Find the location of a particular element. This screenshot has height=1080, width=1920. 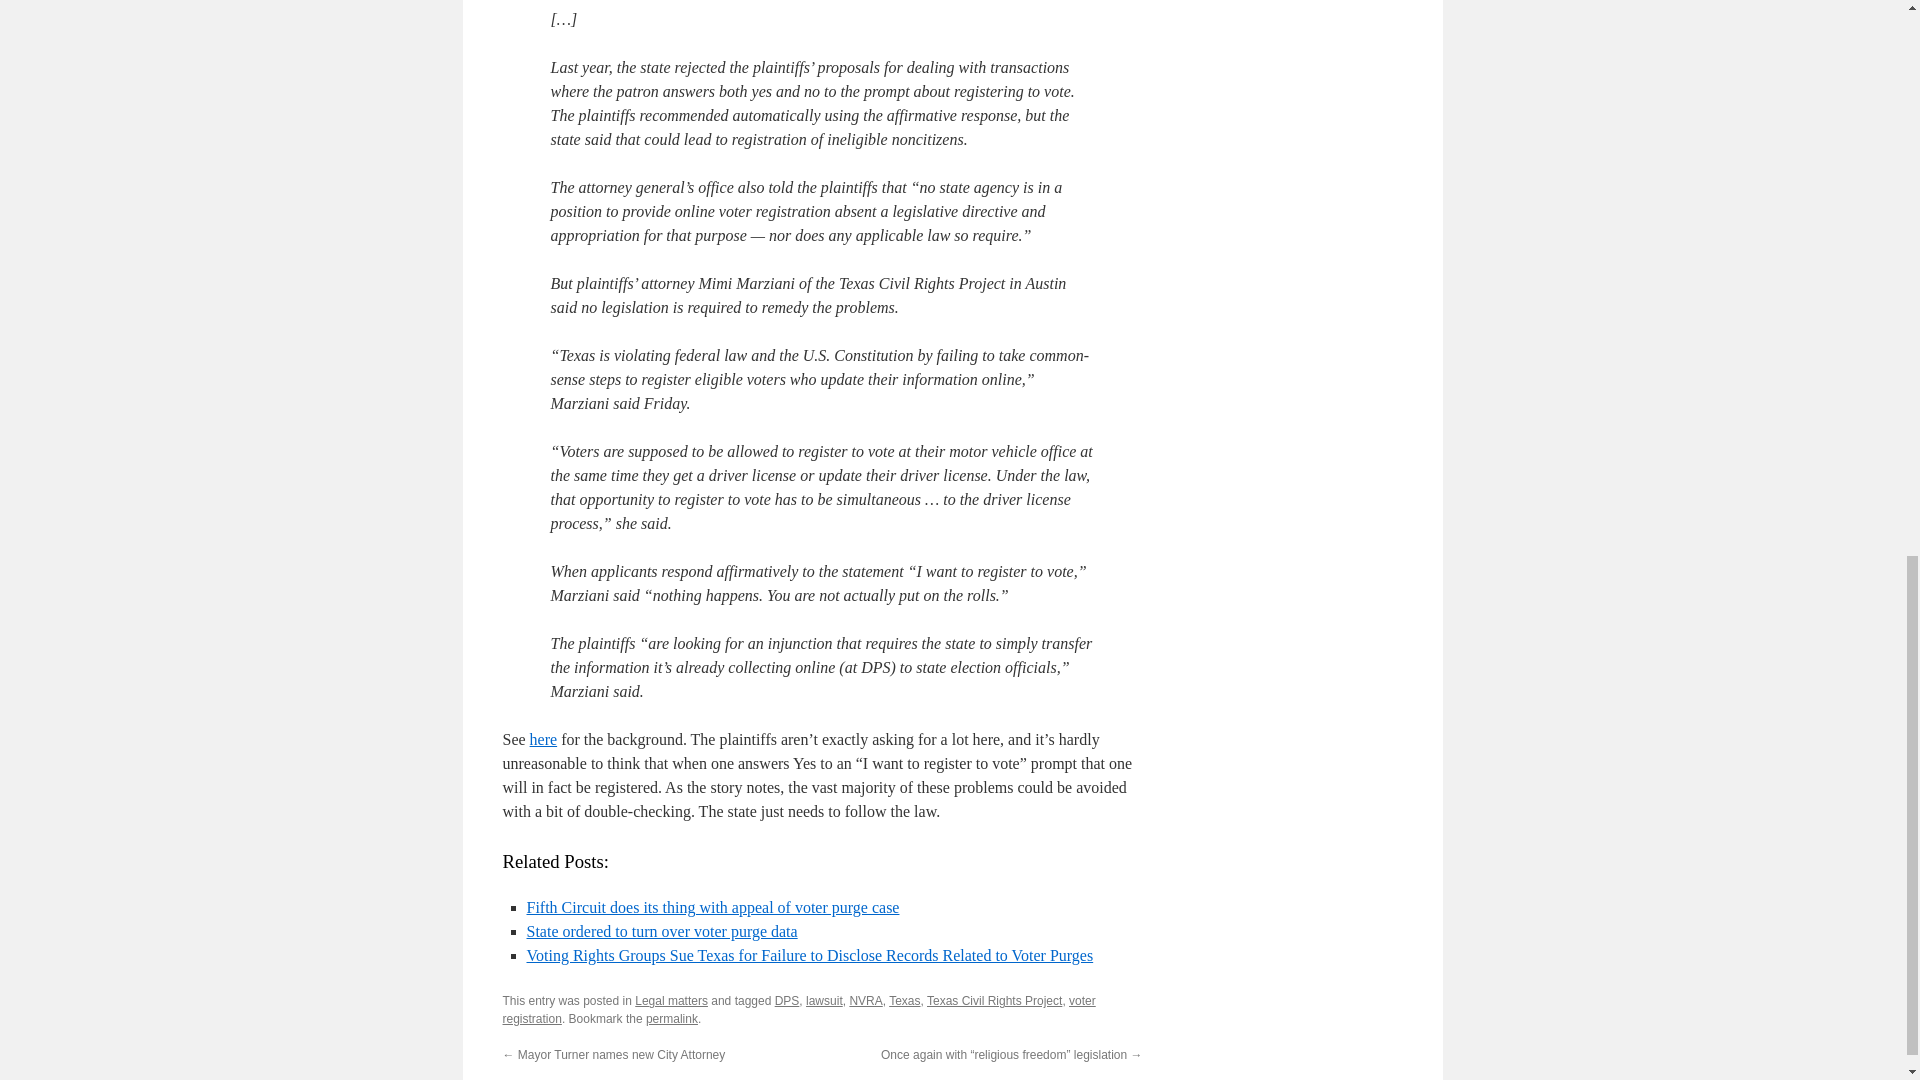

Fifth Circuit does its thing with appeal of voter purge case is located at coordinates (712, 906).